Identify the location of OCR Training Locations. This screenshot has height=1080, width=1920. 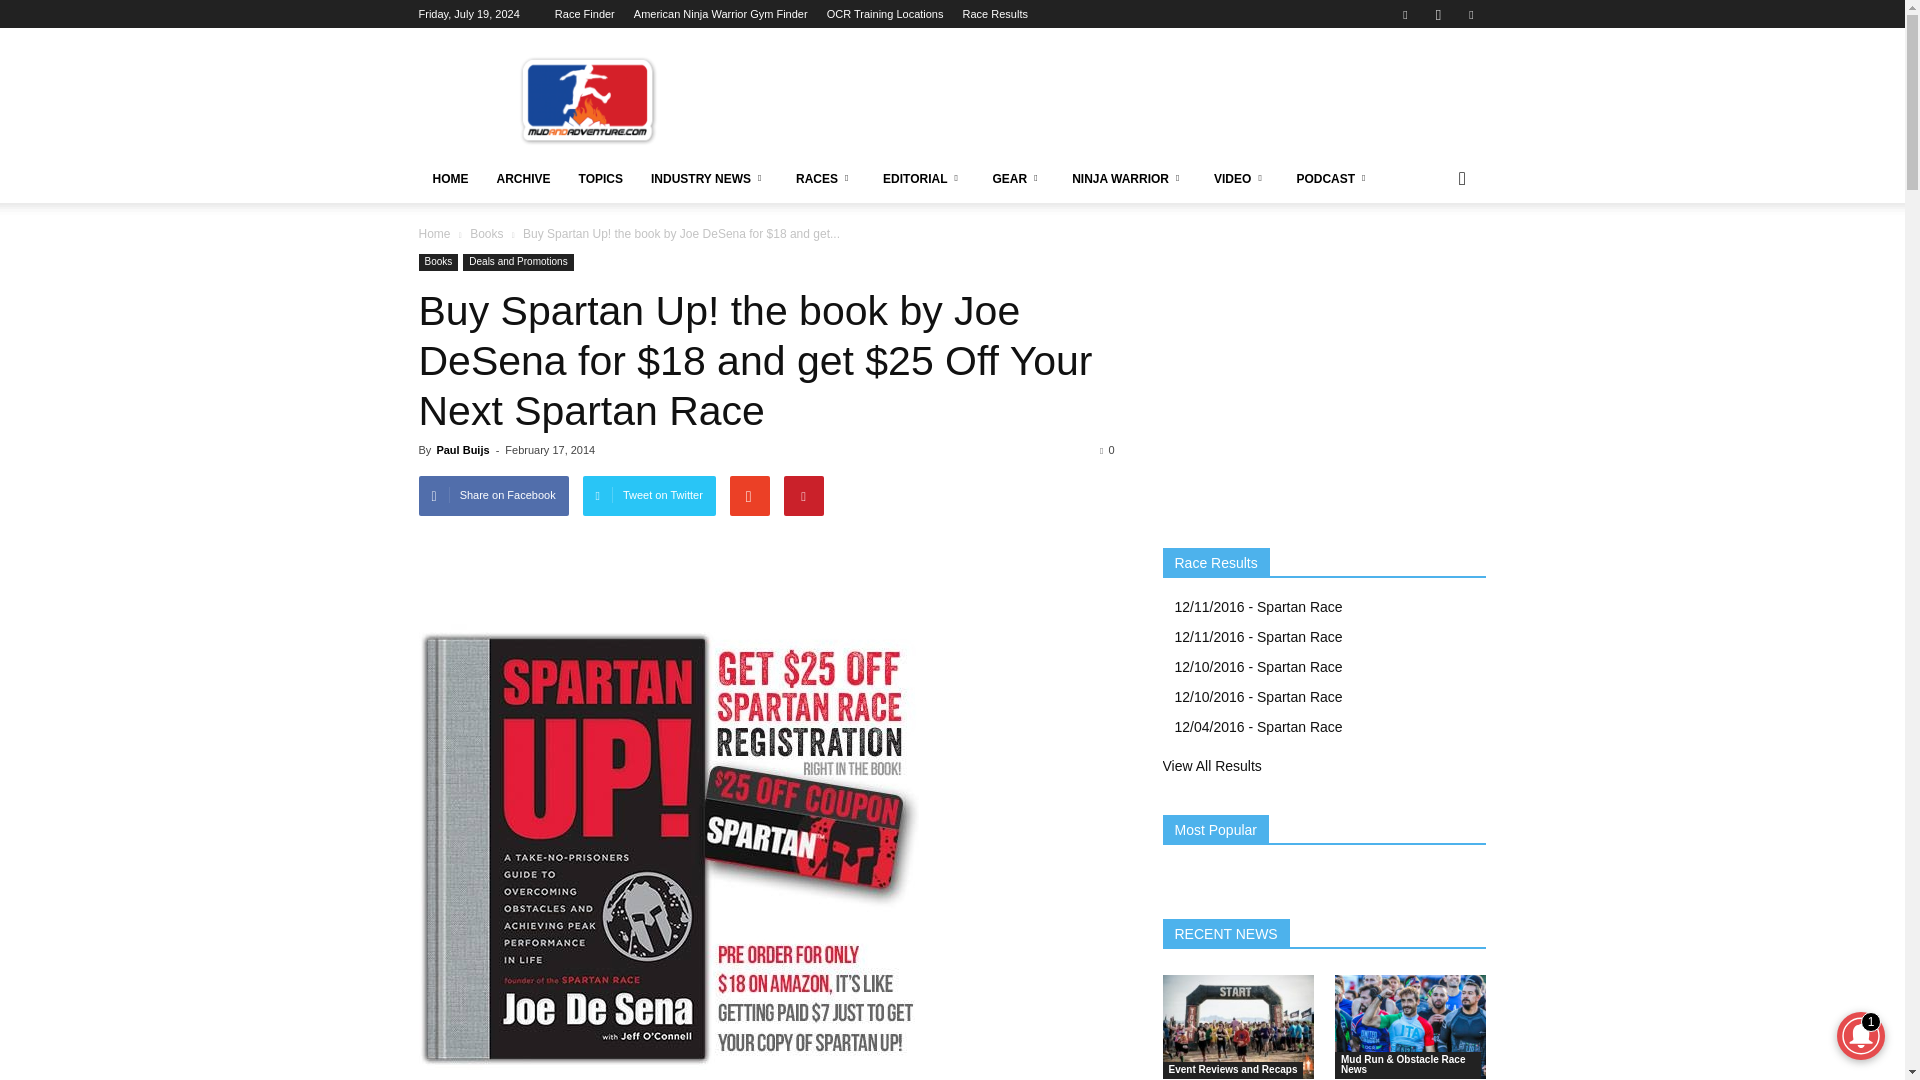
(886, 14).